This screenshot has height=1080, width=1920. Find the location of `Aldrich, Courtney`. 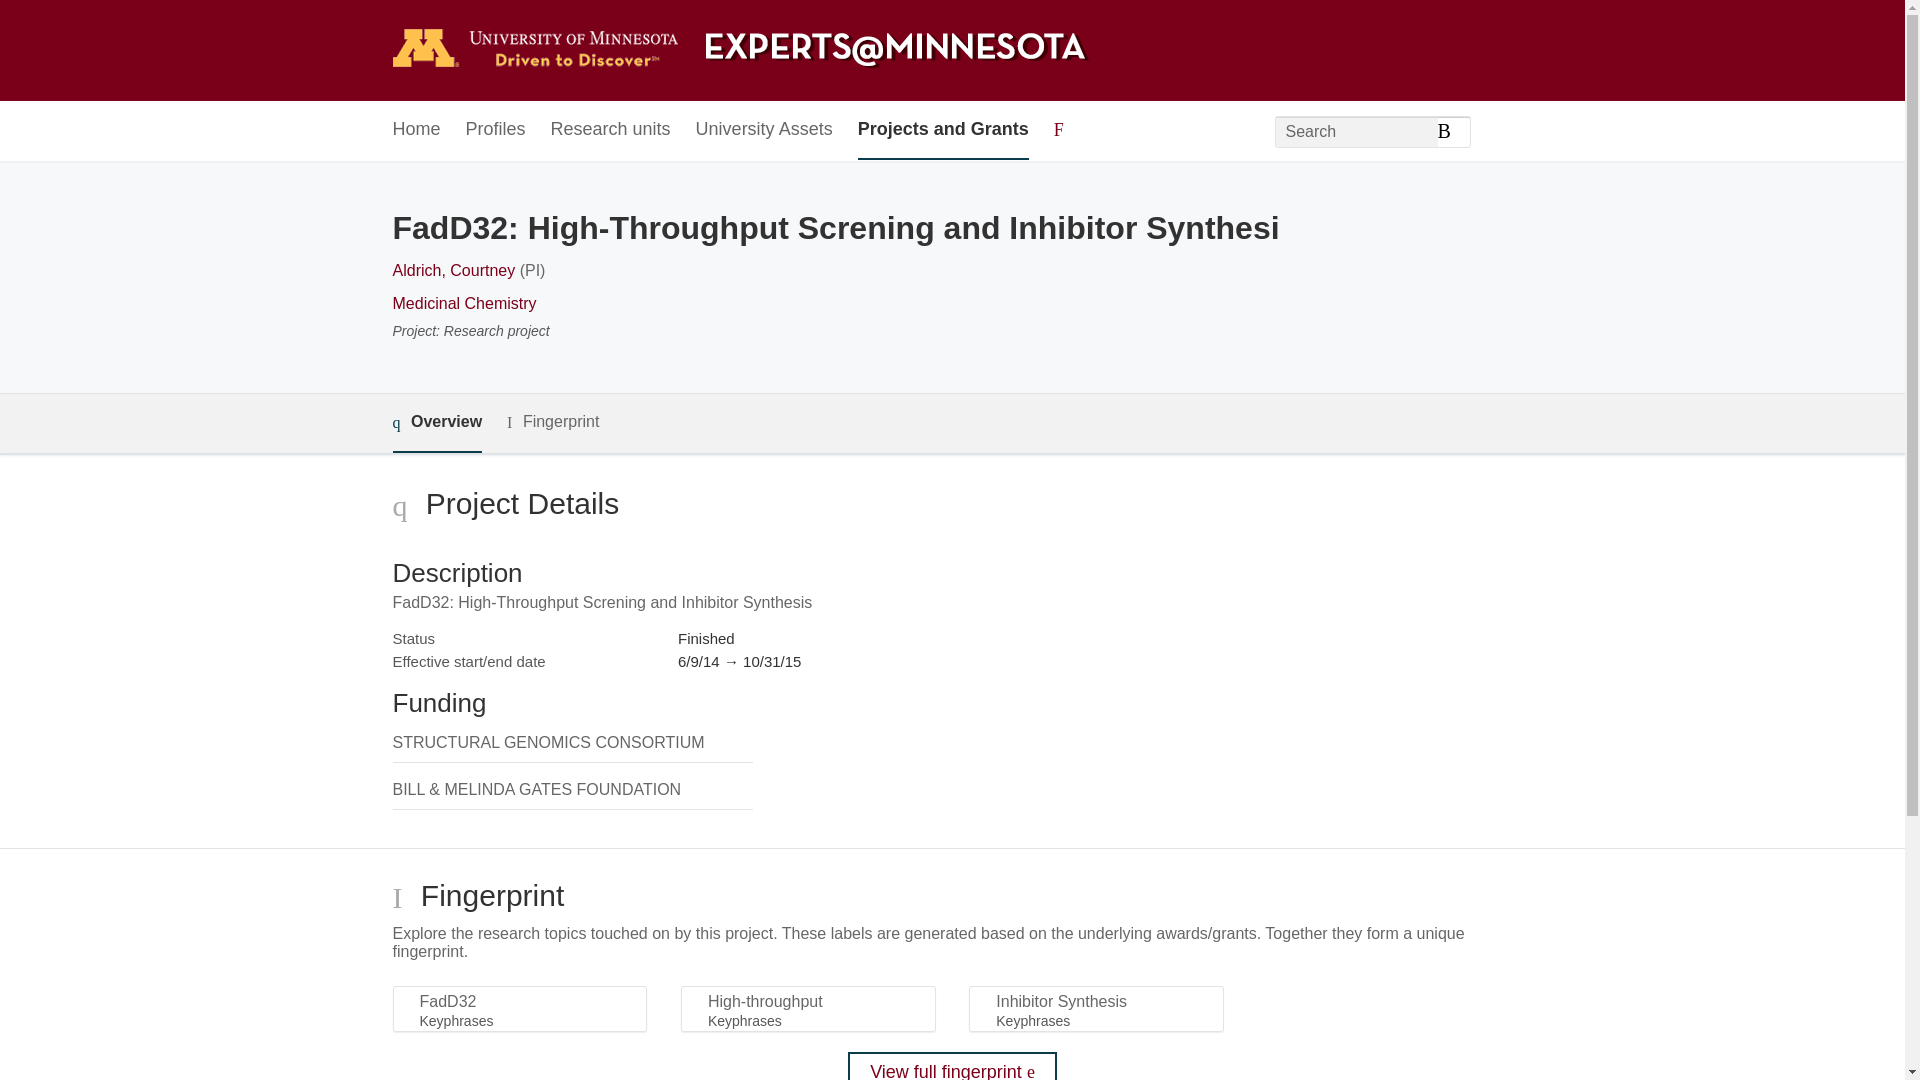

Aldrich, Courtney is located at coordinates (452, 270).